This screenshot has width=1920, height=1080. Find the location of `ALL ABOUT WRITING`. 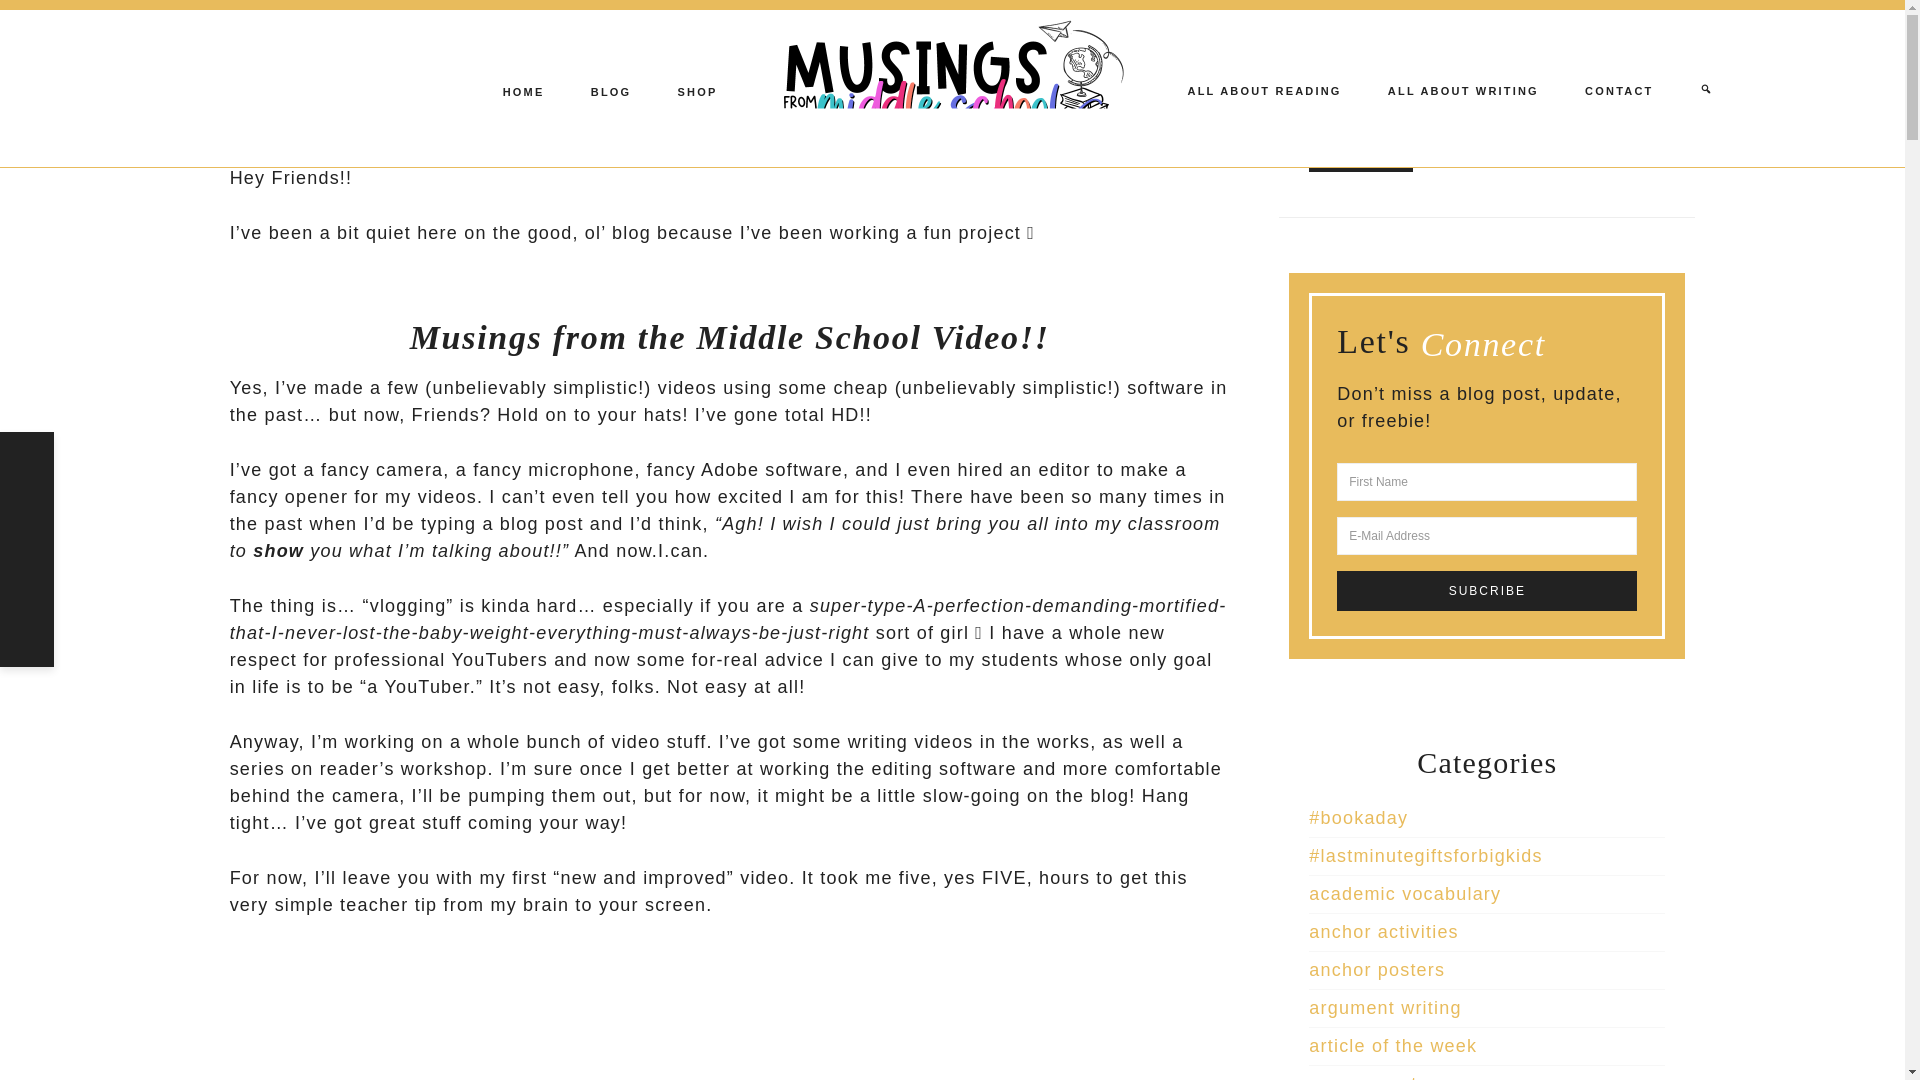

ALL ABOUT WRITING is located at coordinates (1463, 90).